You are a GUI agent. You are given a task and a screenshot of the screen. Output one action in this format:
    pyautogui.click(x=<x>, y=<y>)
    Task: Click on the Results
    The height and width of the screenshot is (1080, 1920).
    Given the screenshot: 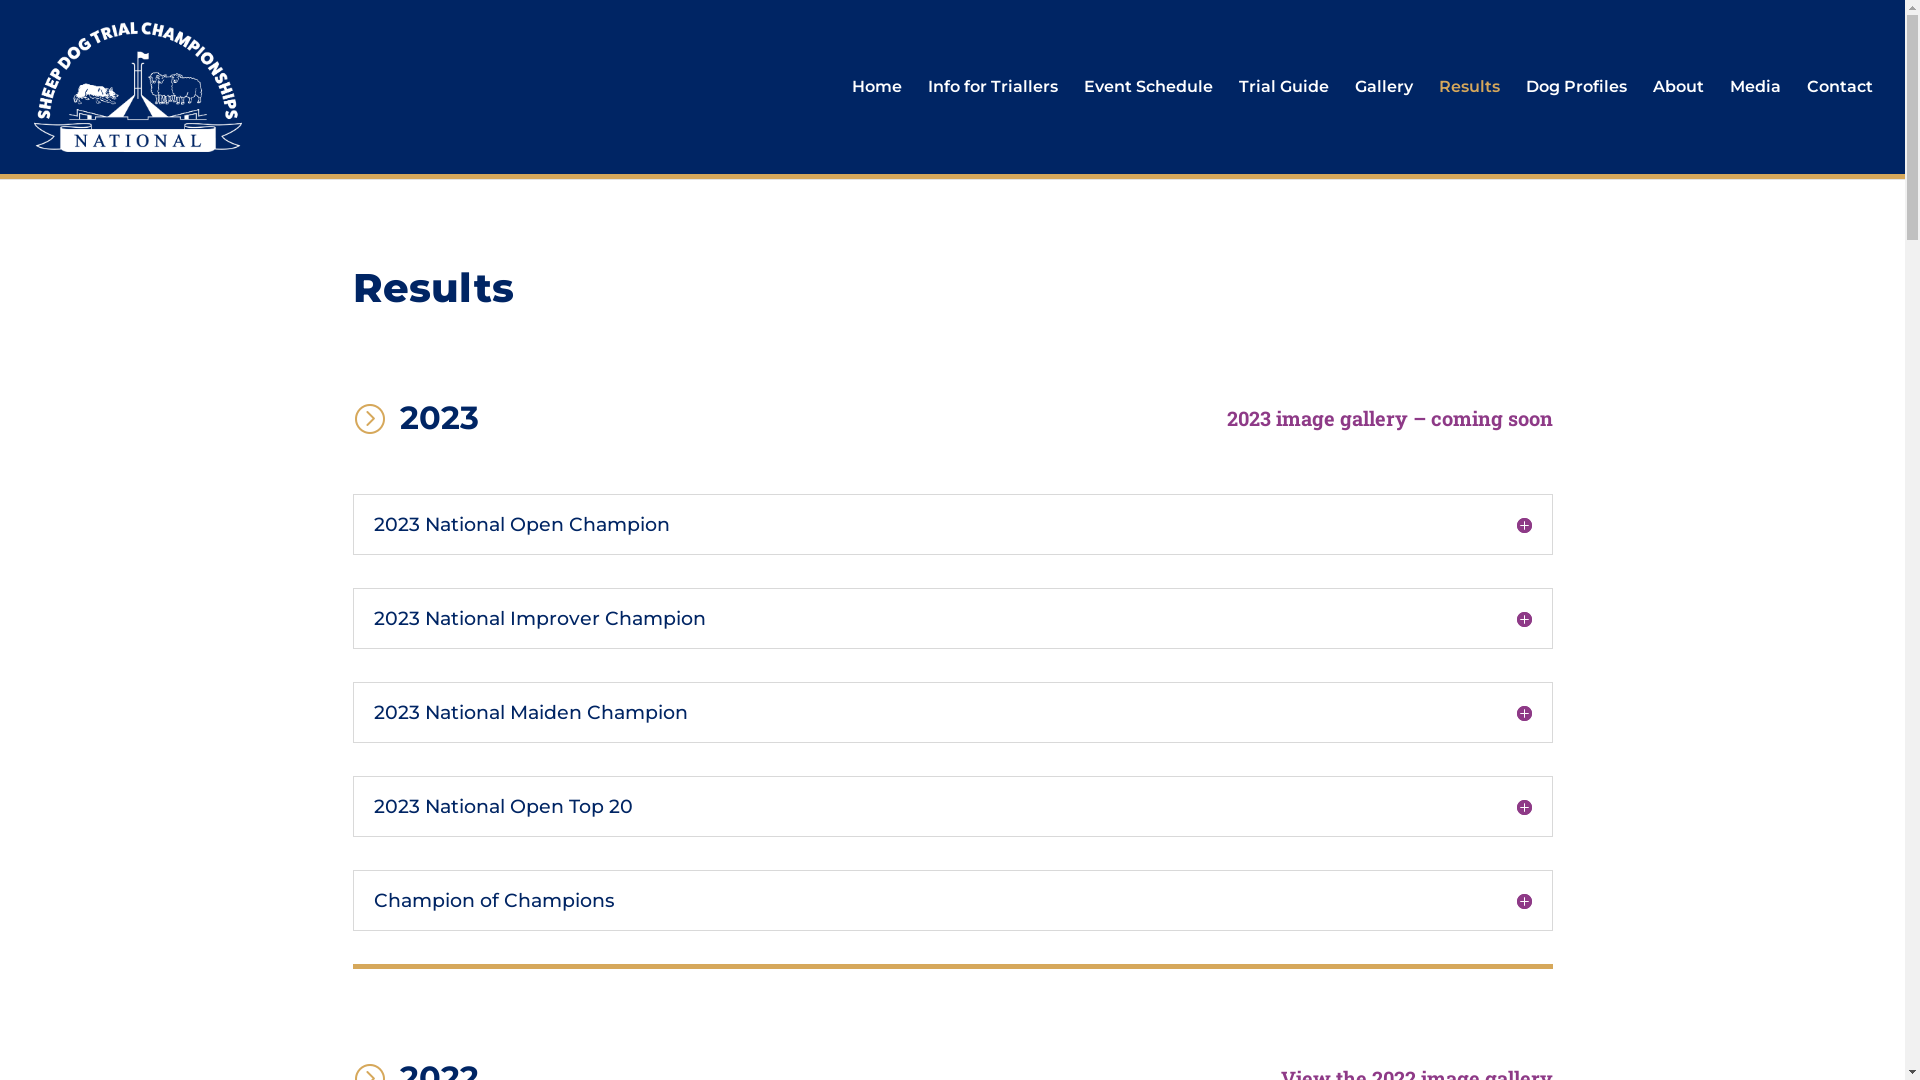 What is the action you would take?
    pyautogui.click(x=1470, y=127)
    